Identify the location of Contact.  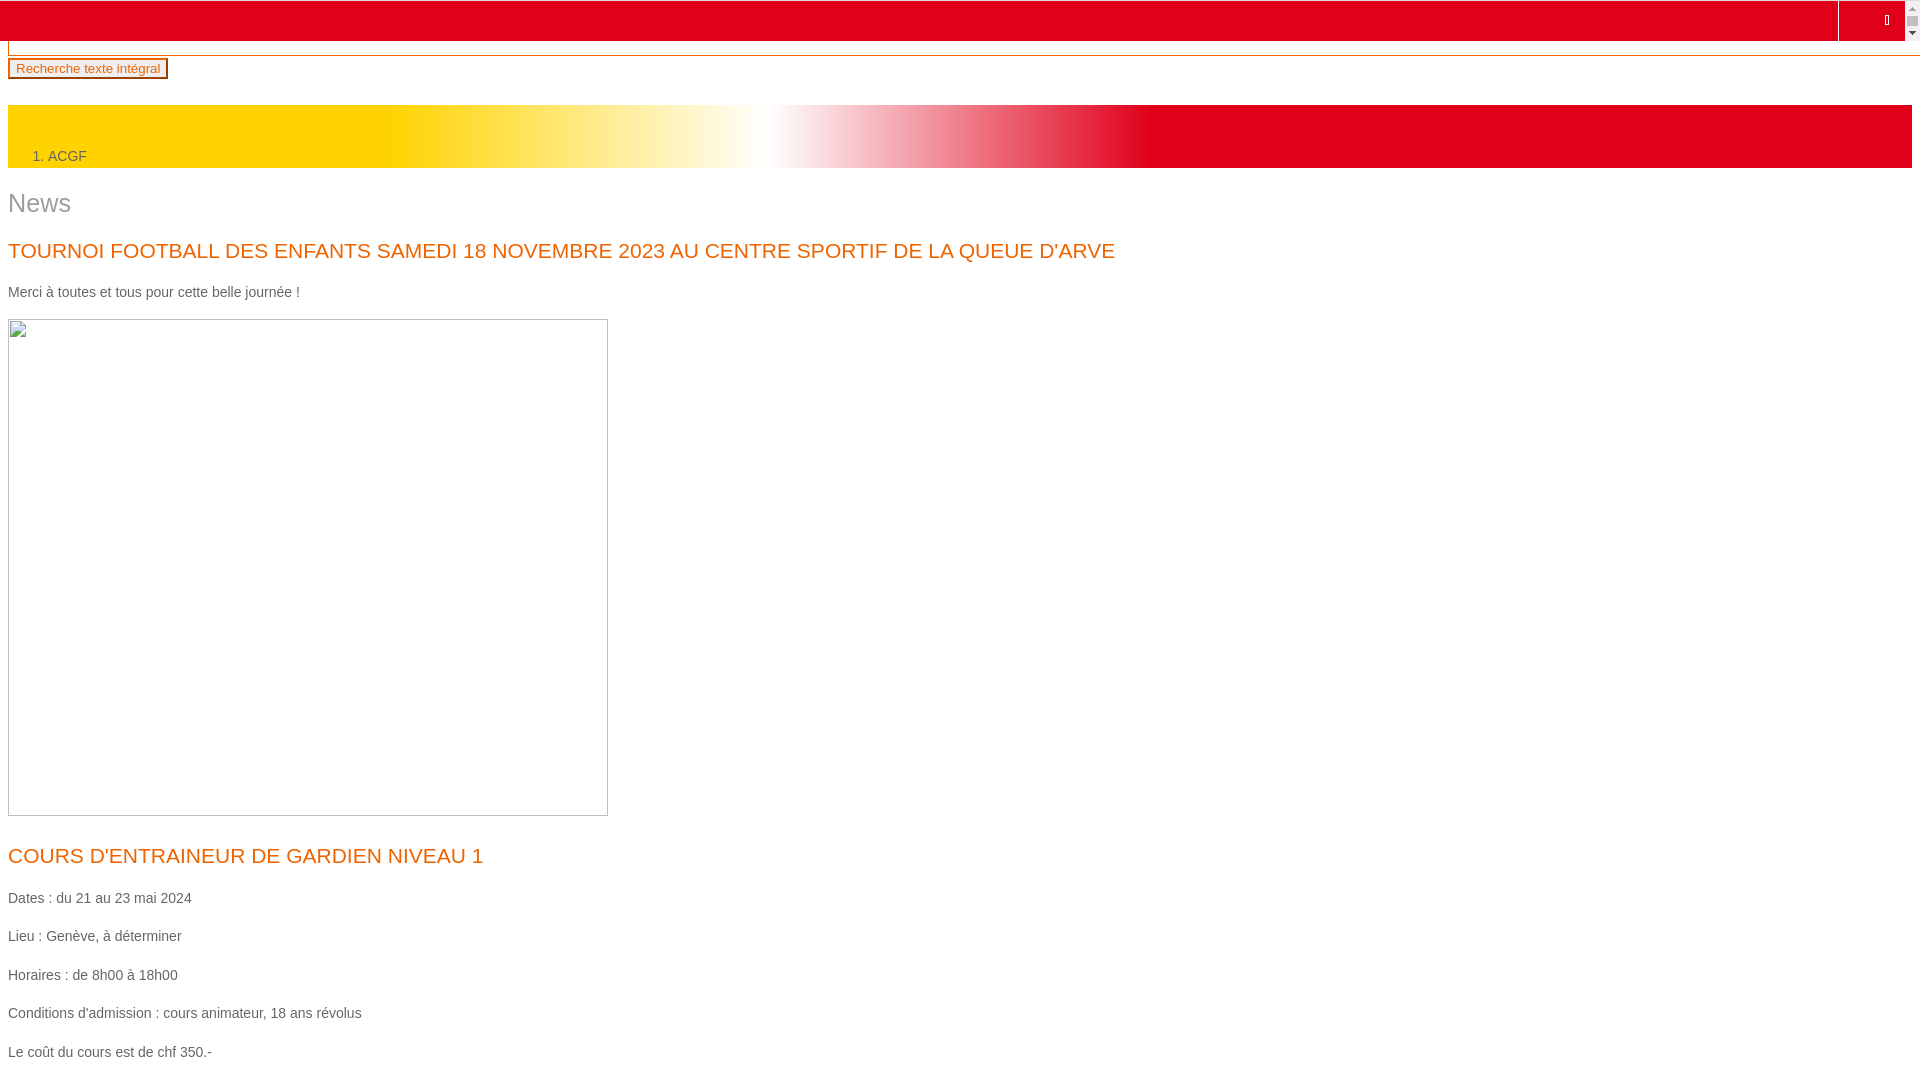
(144, 288).